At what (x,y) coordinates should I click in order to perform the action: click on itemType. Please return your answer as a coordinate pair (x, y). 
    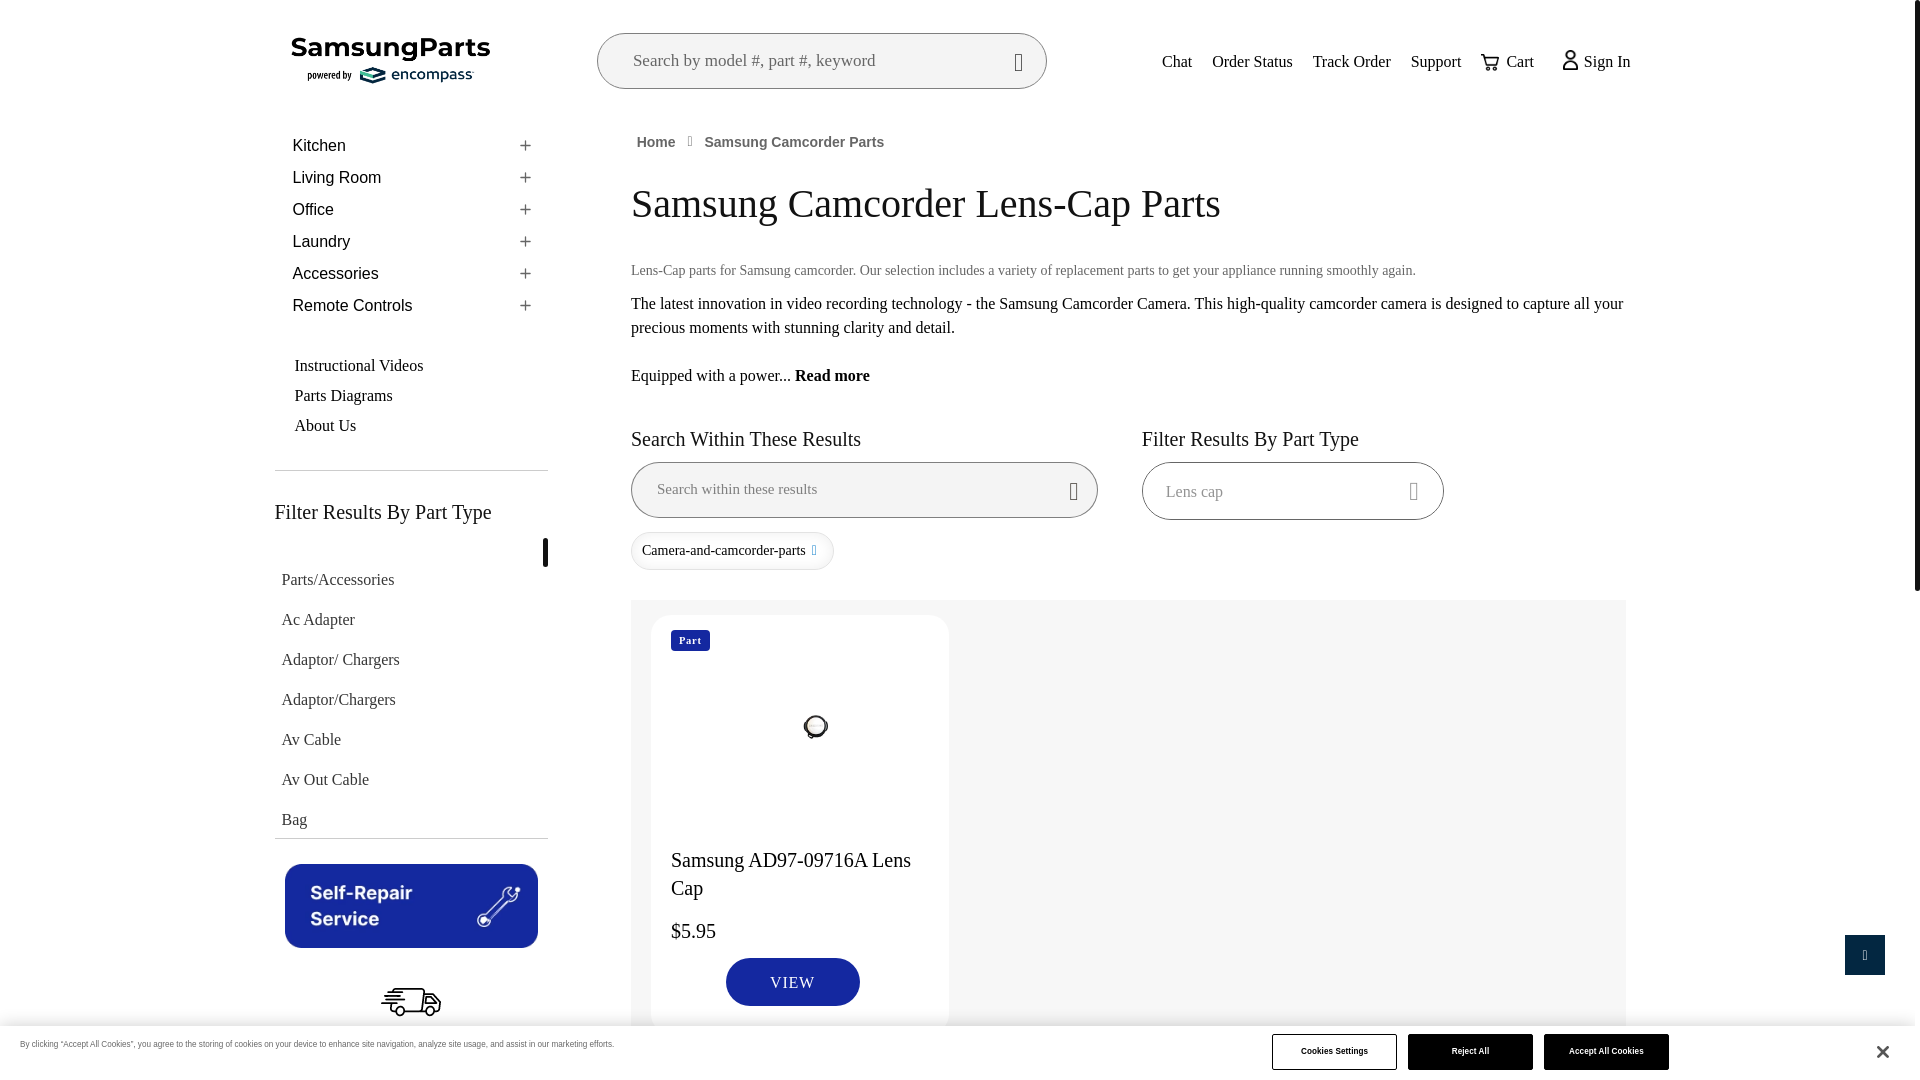
    Looking at the image, I should click on (327, 900).